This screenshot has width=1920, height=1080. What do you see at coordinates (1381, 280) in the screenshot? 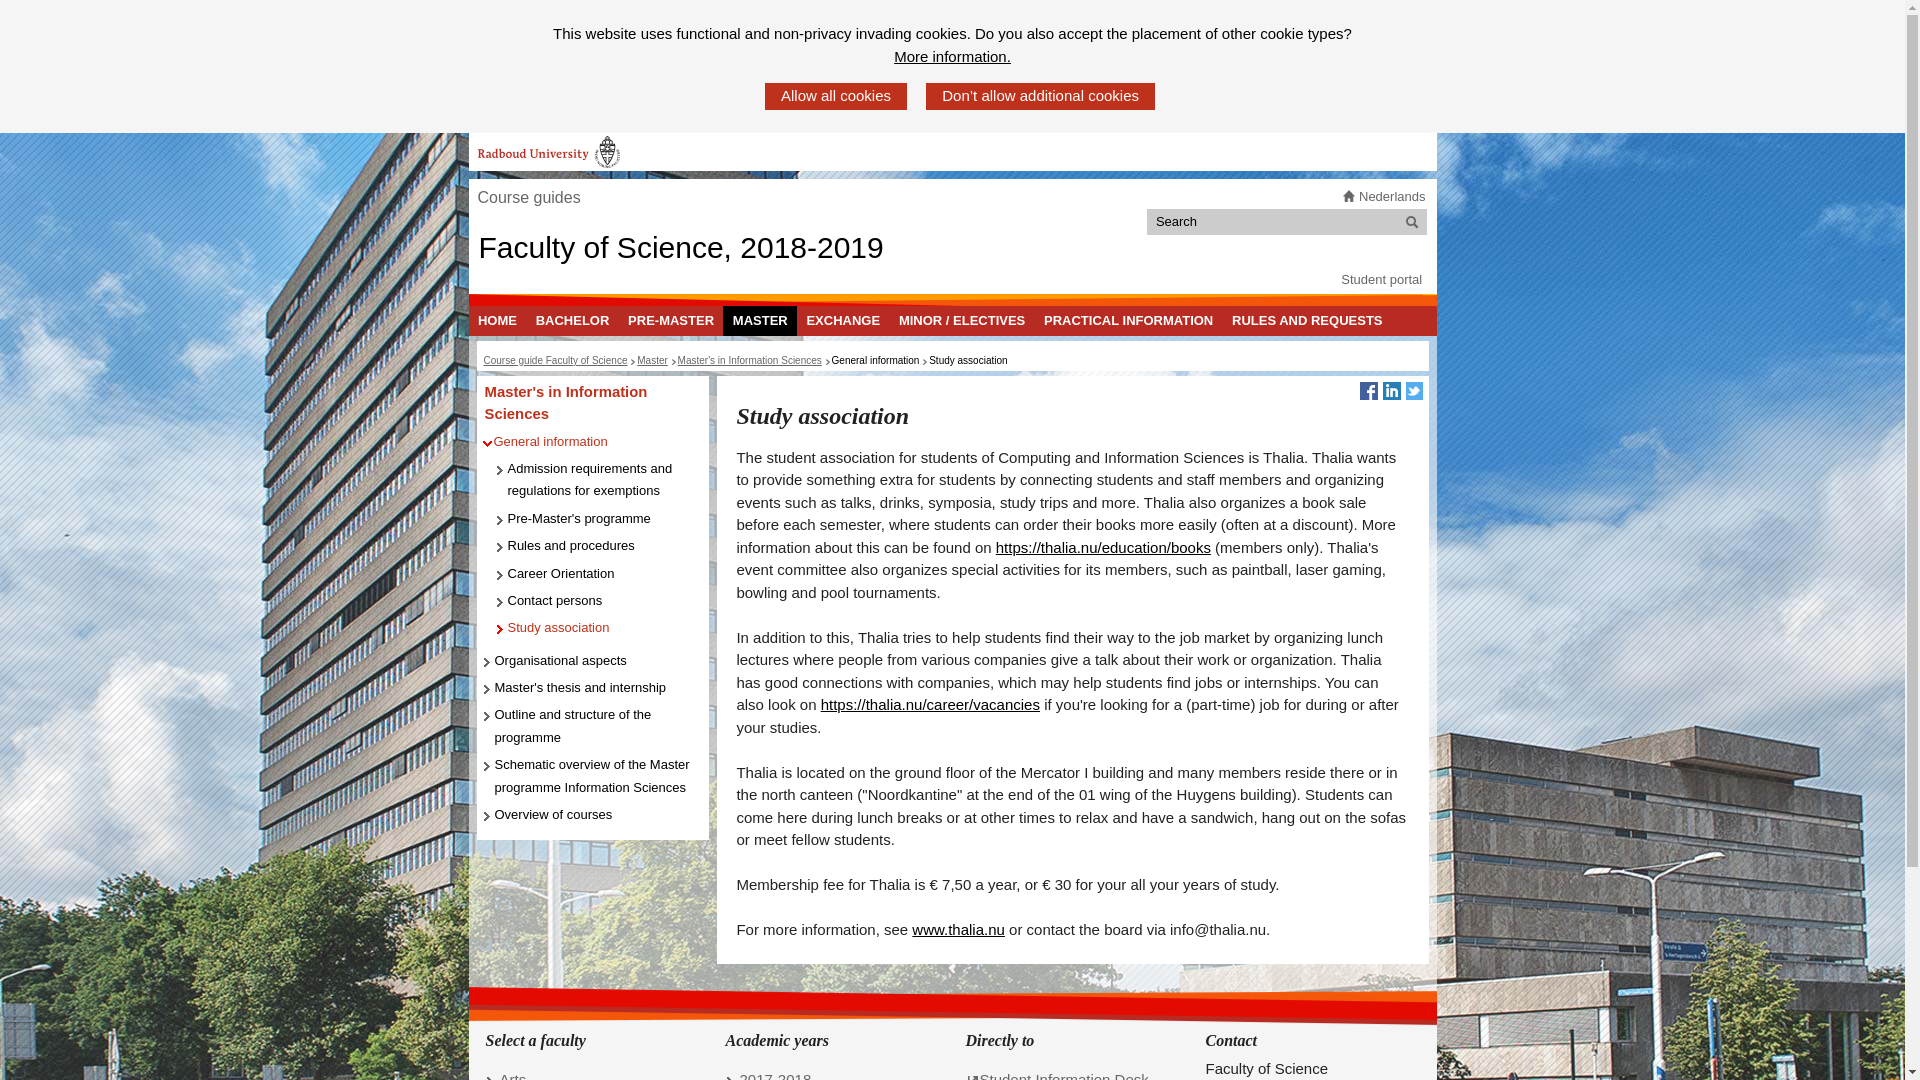
I see `Student portal` at bounding box center [1381, 280].